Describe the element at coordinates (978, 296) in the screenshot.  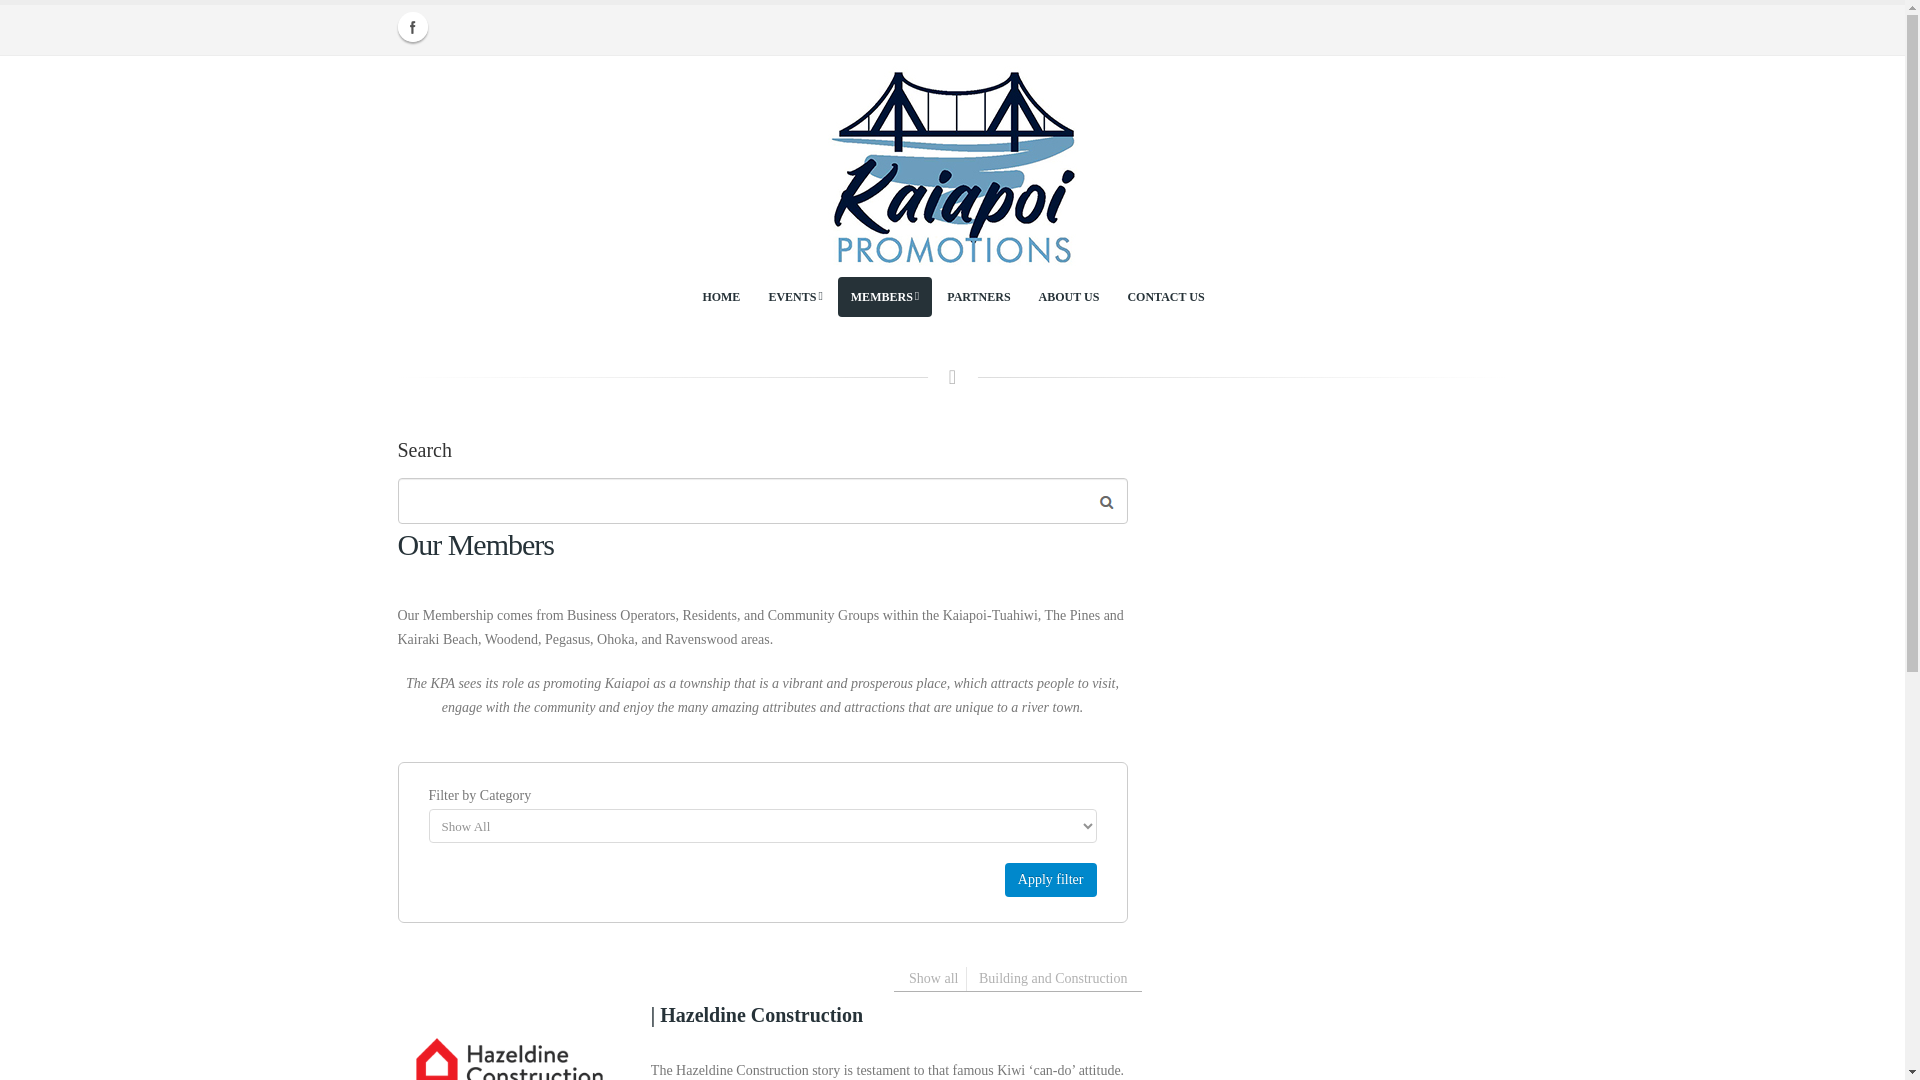
I see `PARTNERS` at that location.